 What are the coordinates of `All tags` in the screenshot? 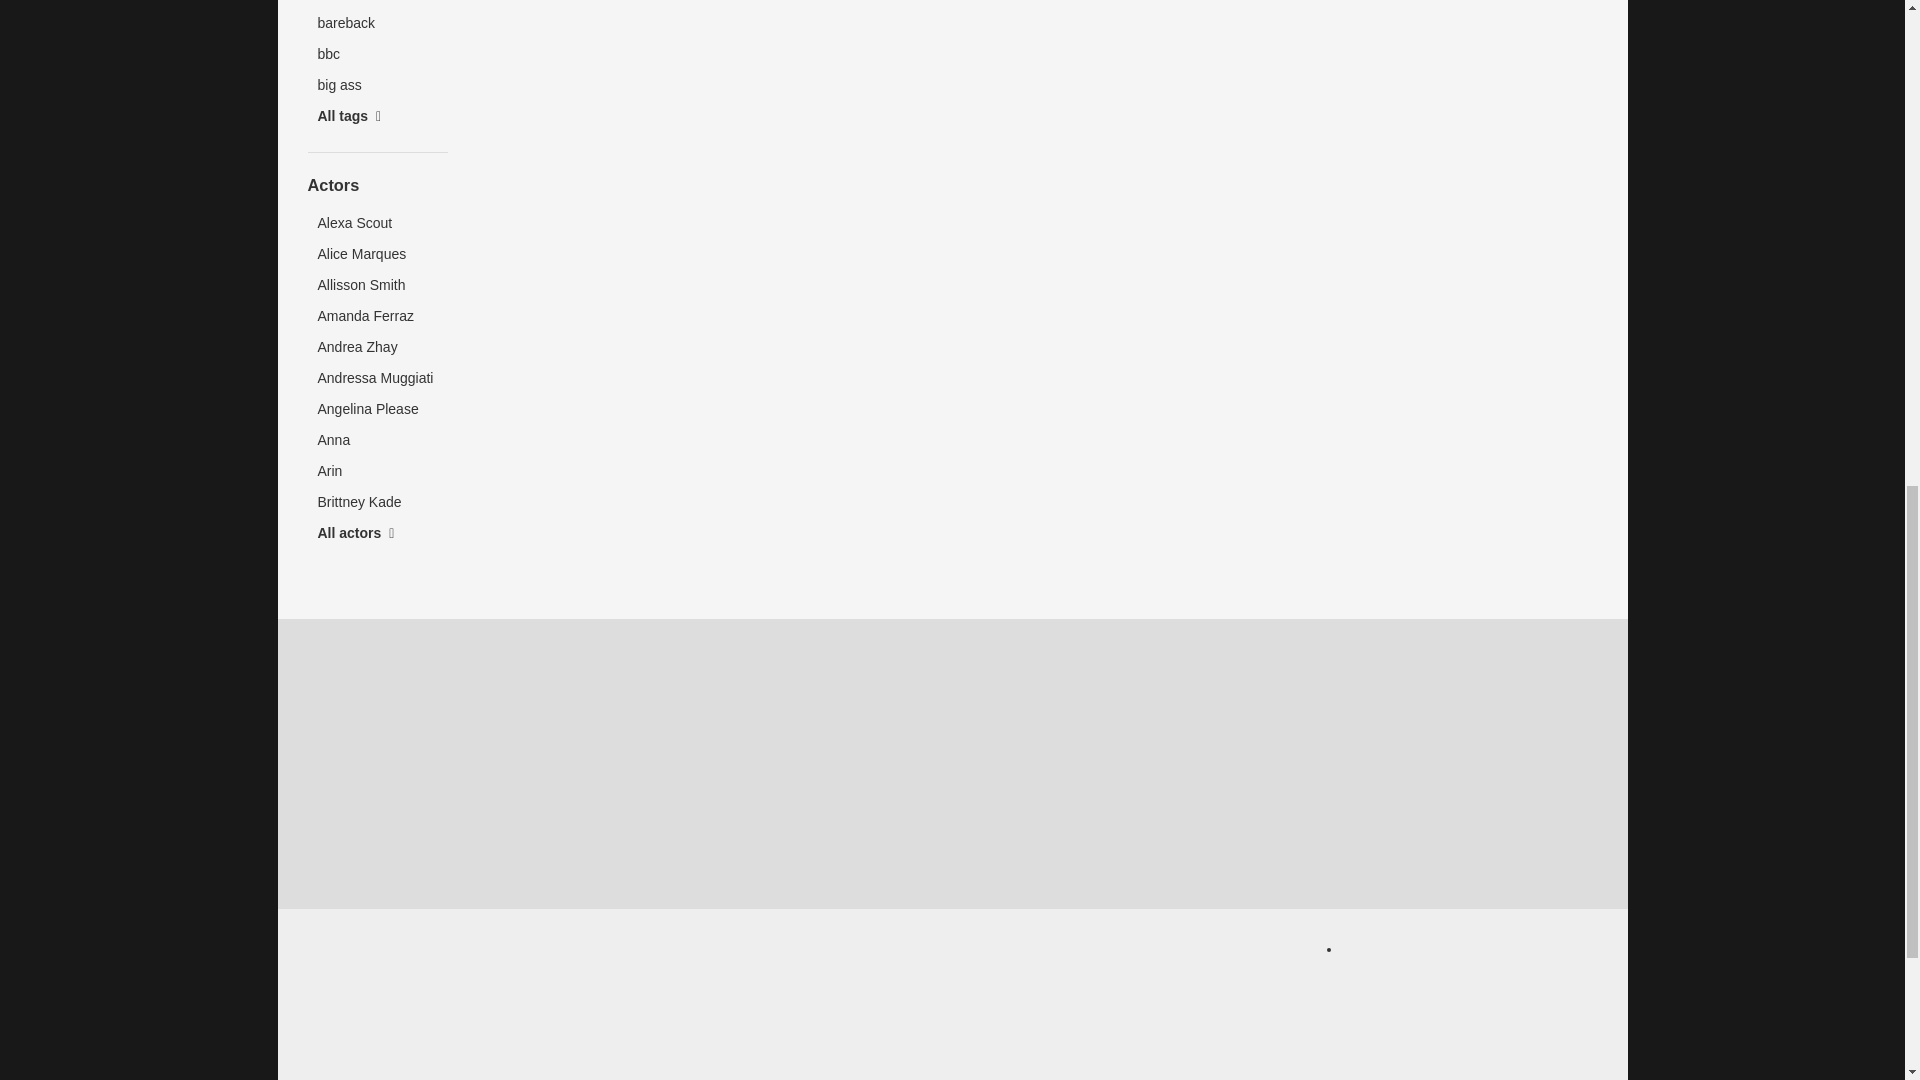 It's located at (377, 116).